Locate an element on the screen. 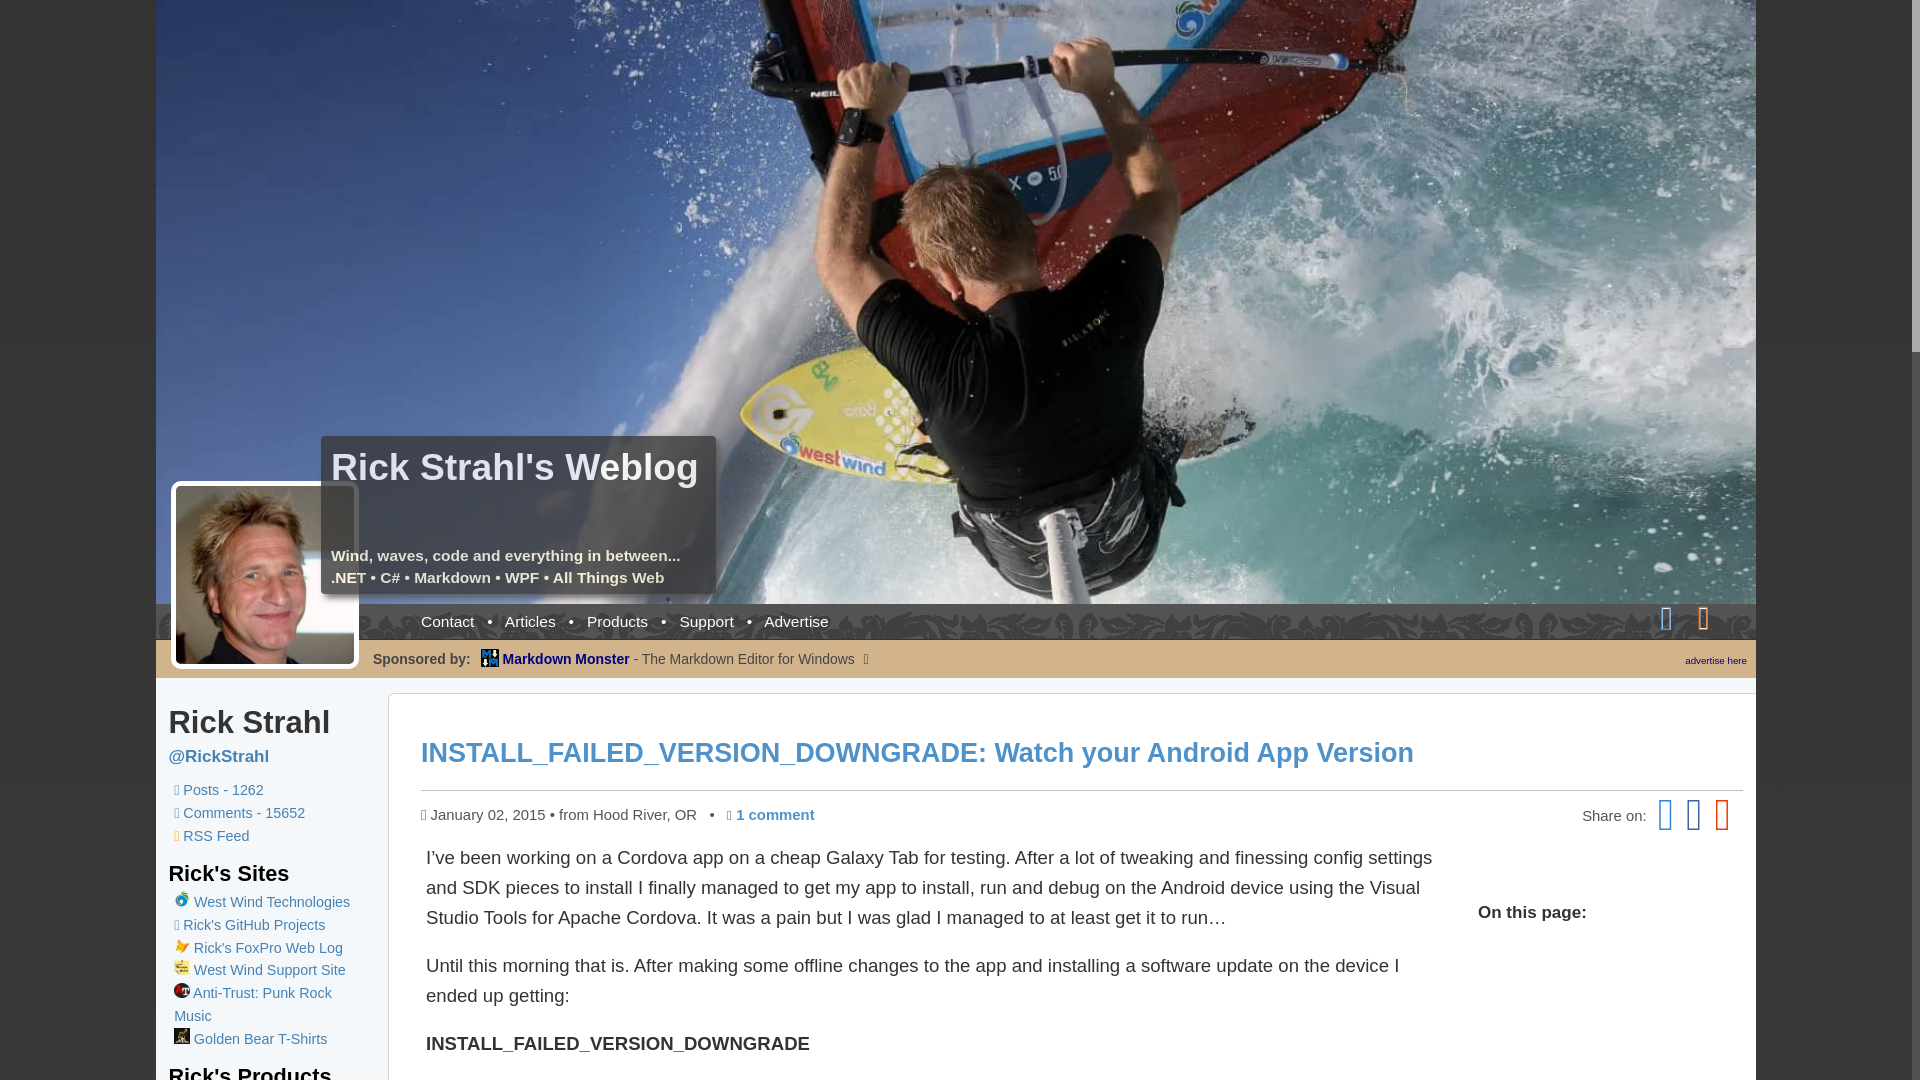 The height and width of the screenshot is (1080, 1920). Anti-Trust: Punk Rock Music is located at coordinates (253, 1004).